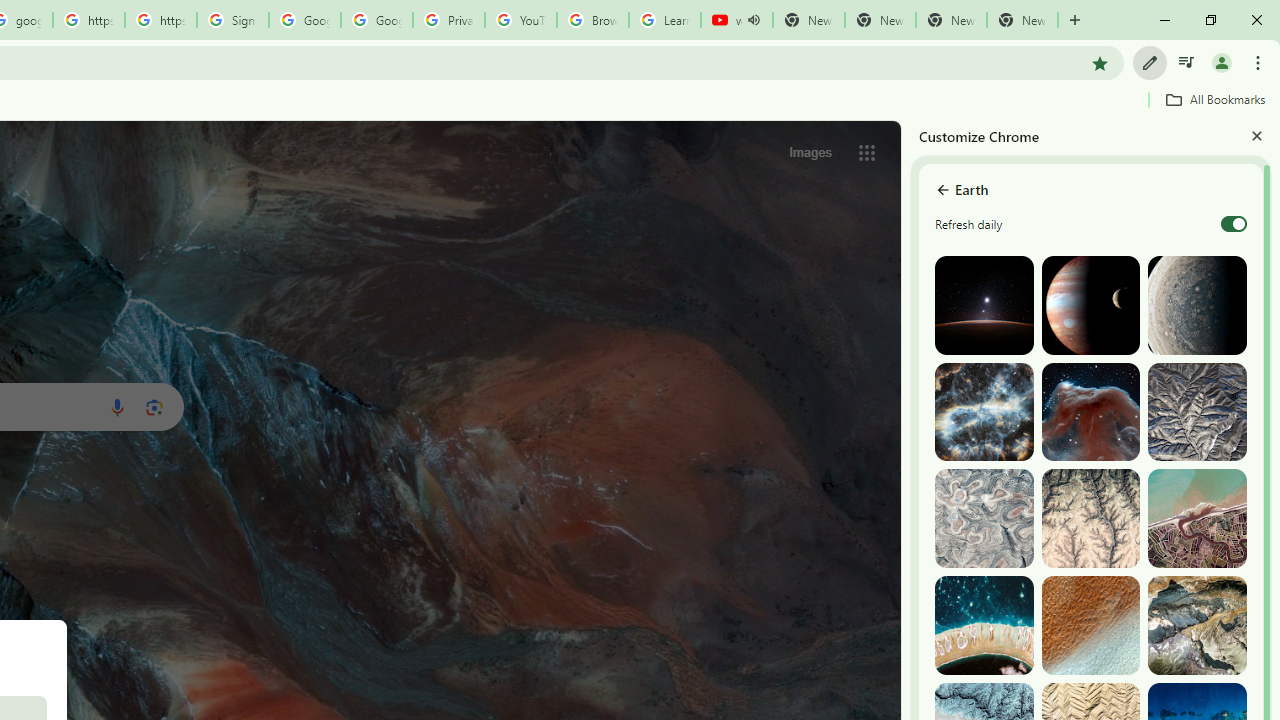 Image resolution: width=1280 pixels, height=720 pixels. I want to click on Control your music, videos, and more, so click(1186, 62).